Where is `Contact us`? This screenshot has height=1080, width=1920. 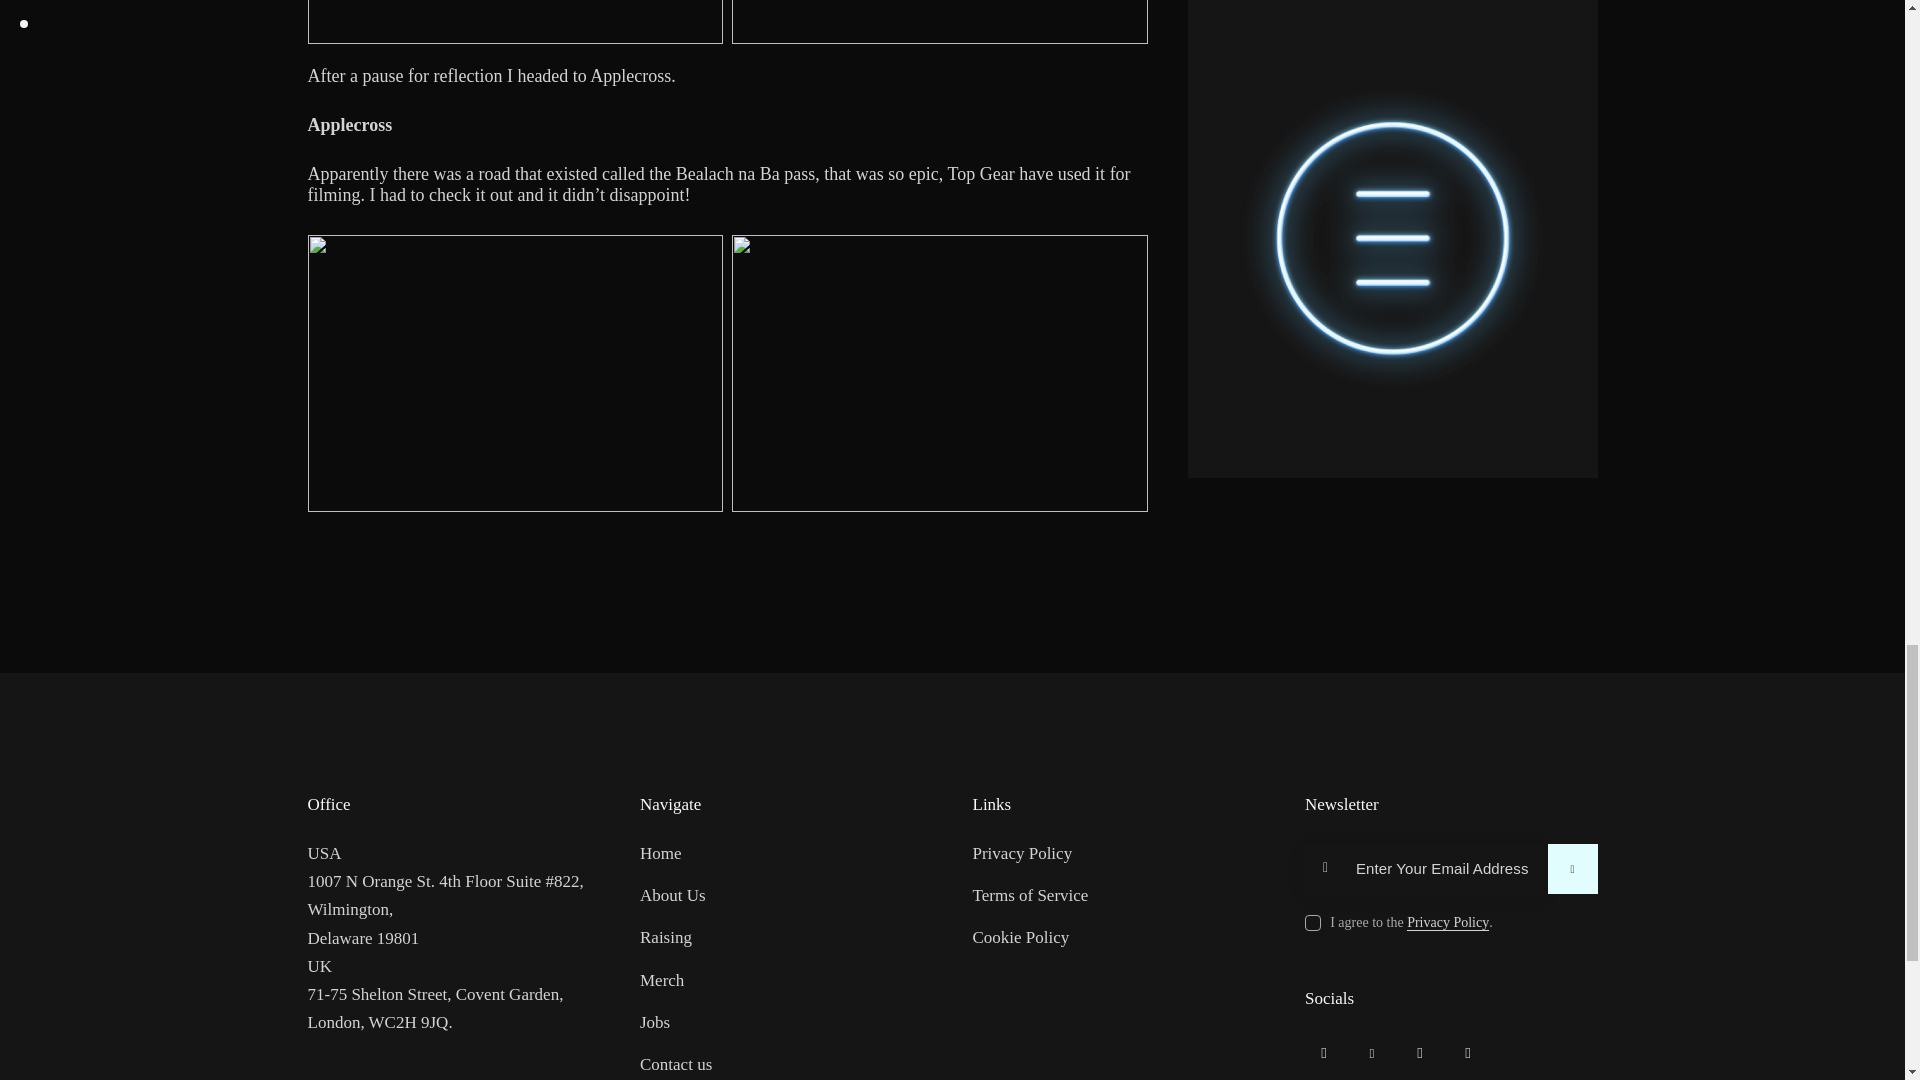
Contact us is located at coordinates (676, 1064).